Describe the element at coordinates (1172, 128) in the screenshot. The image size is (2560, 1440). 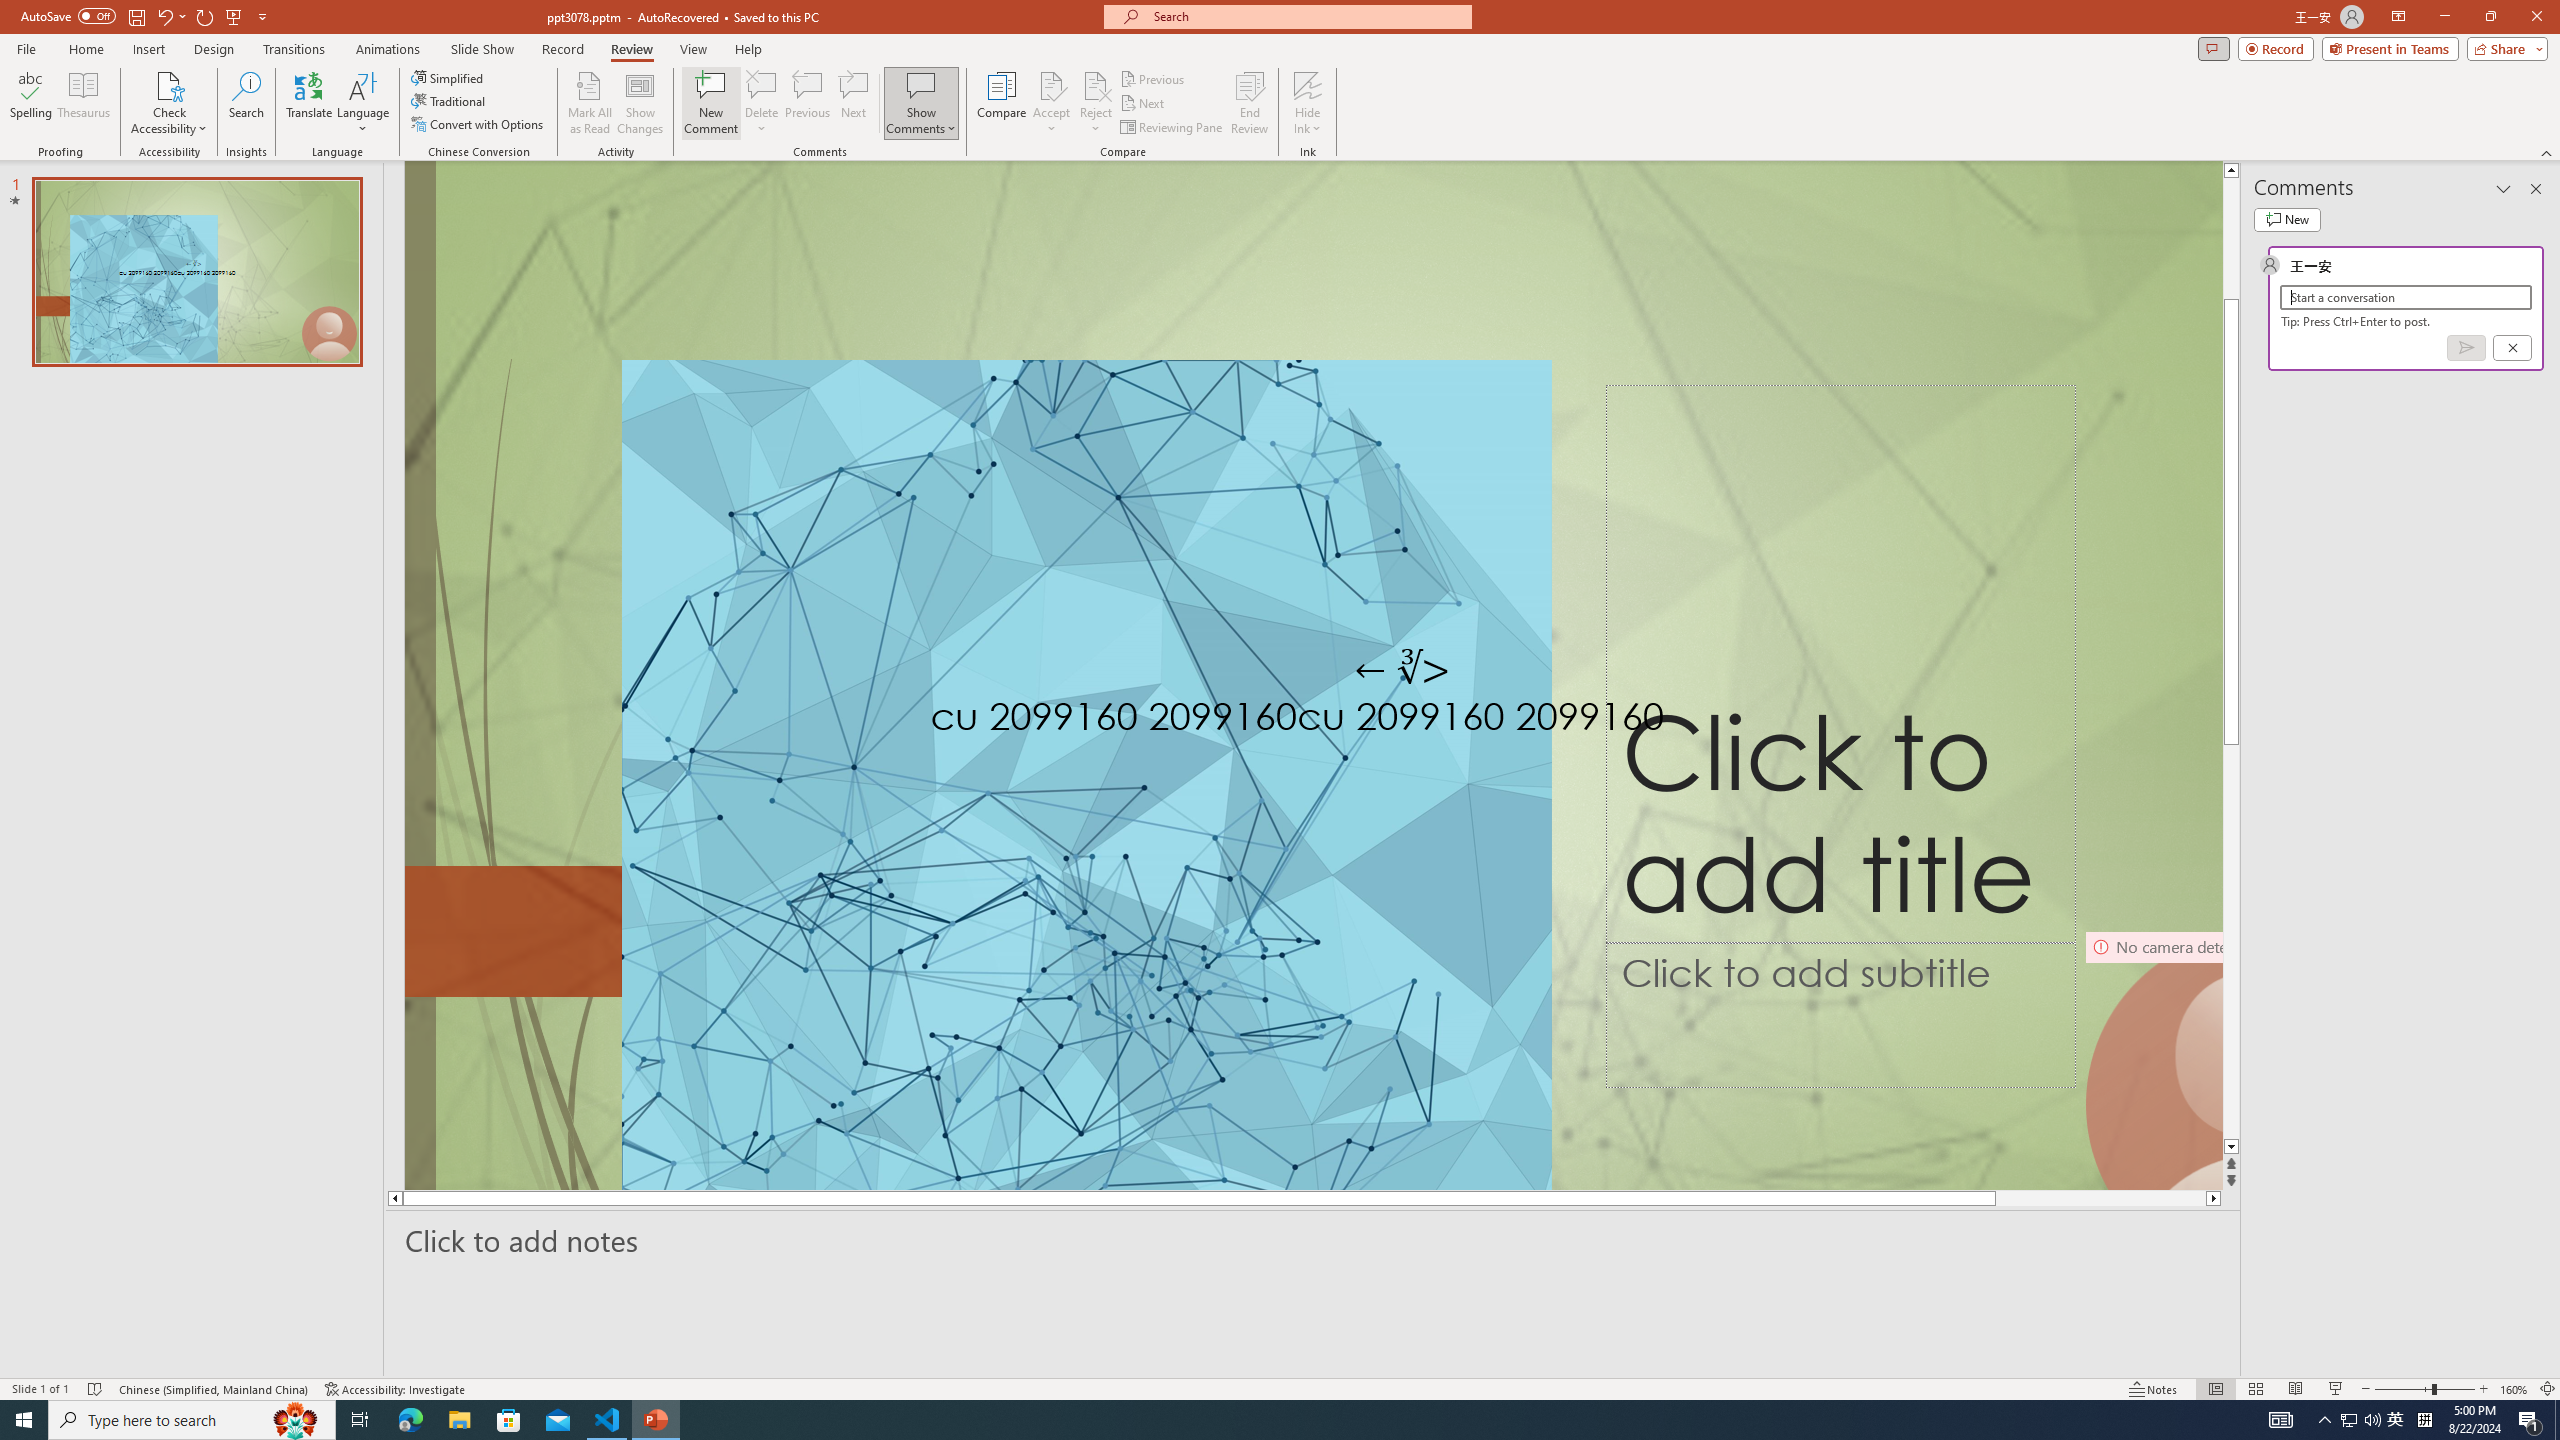
I see `Reviewing Pane` at that location.